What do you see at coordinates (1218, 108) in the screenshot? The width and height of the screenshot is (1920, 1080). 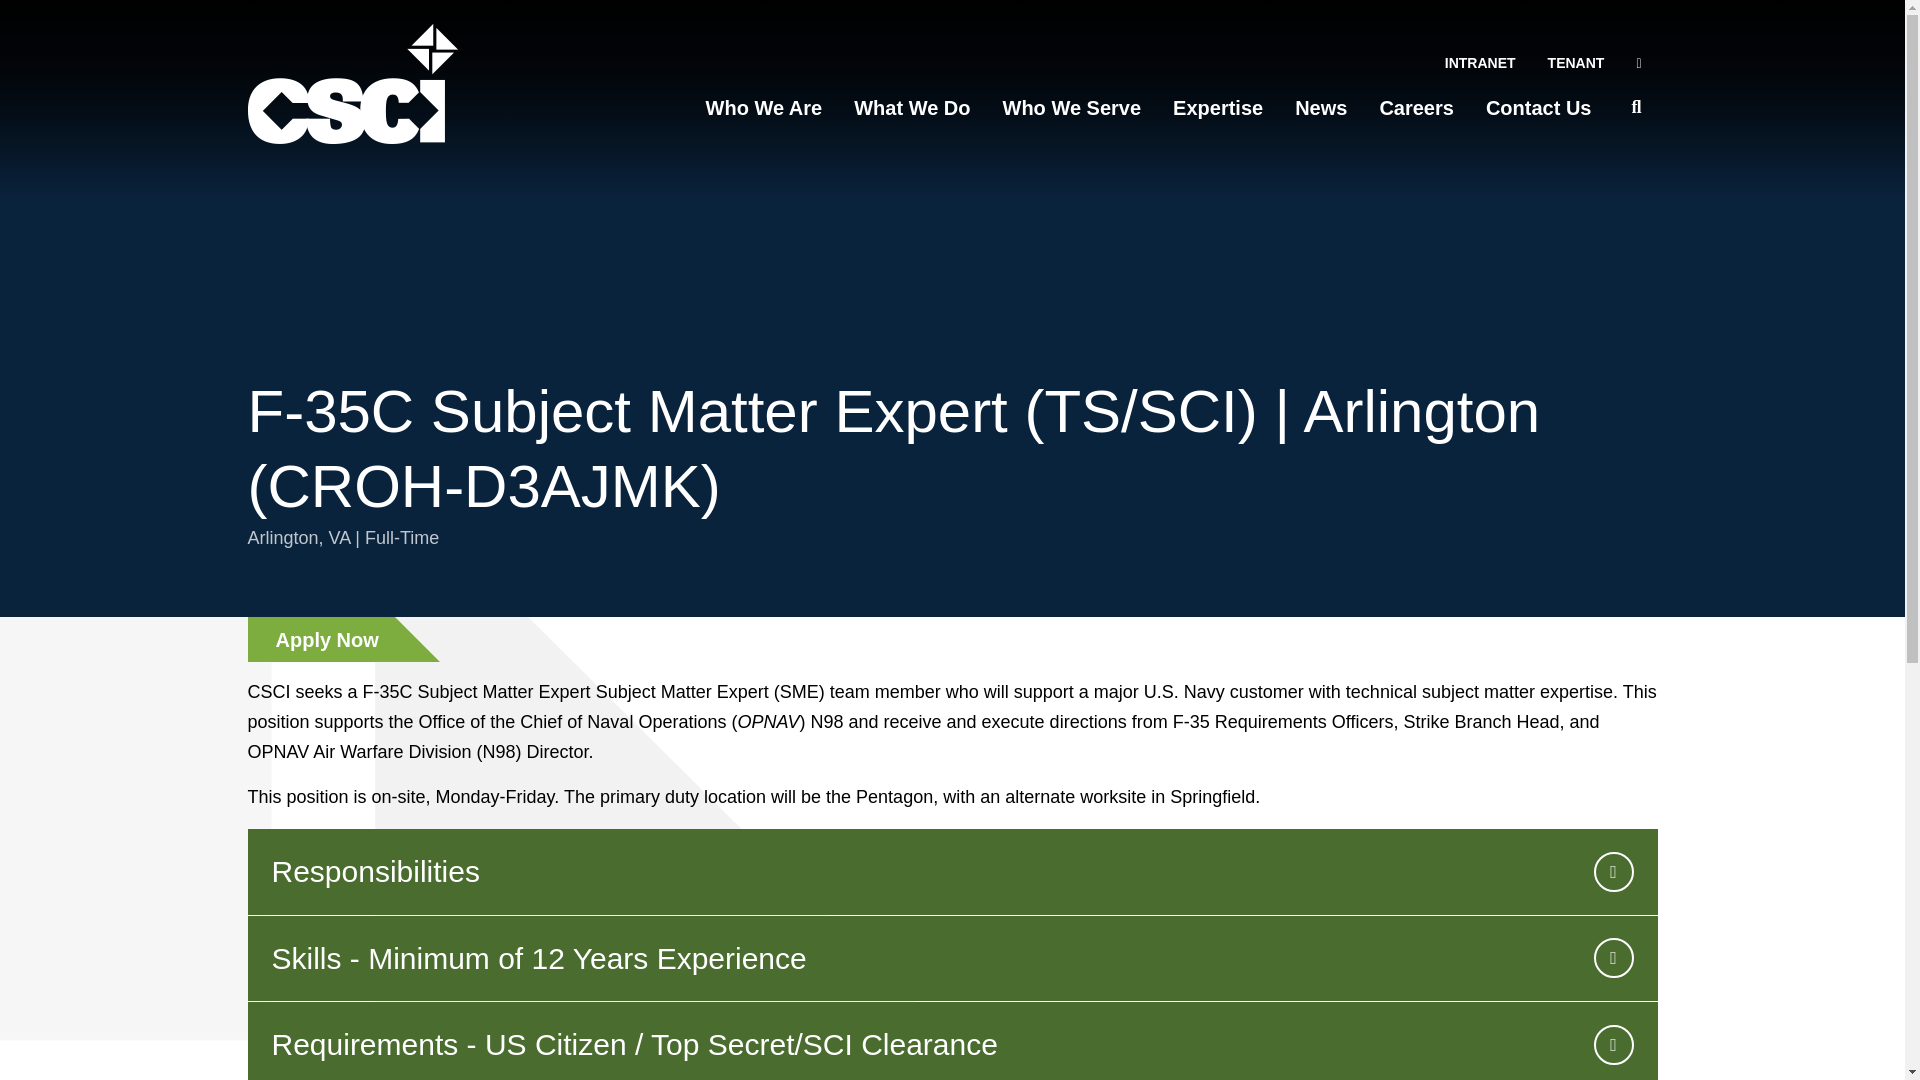 I see `Expertise` at bounding box center [1218, 108].